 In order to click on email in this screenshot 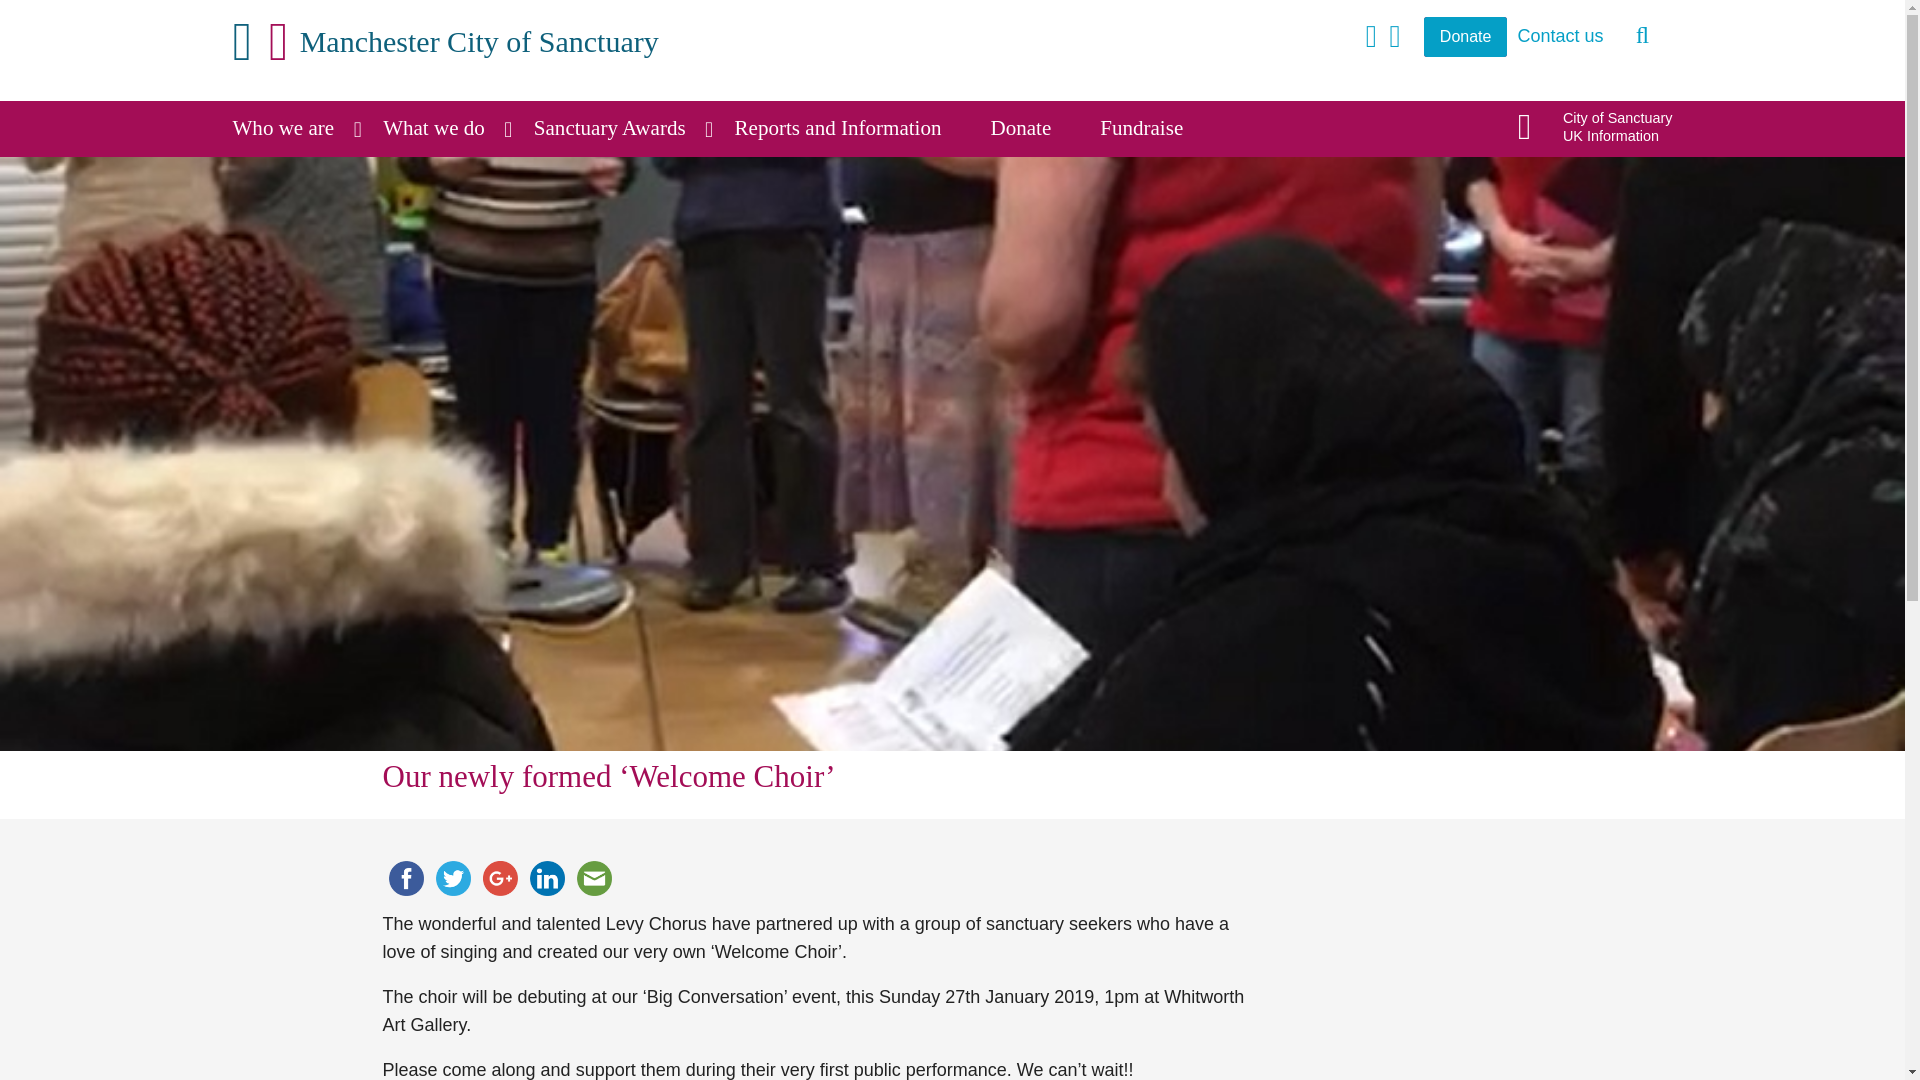, I will do `click(593, 878)`.